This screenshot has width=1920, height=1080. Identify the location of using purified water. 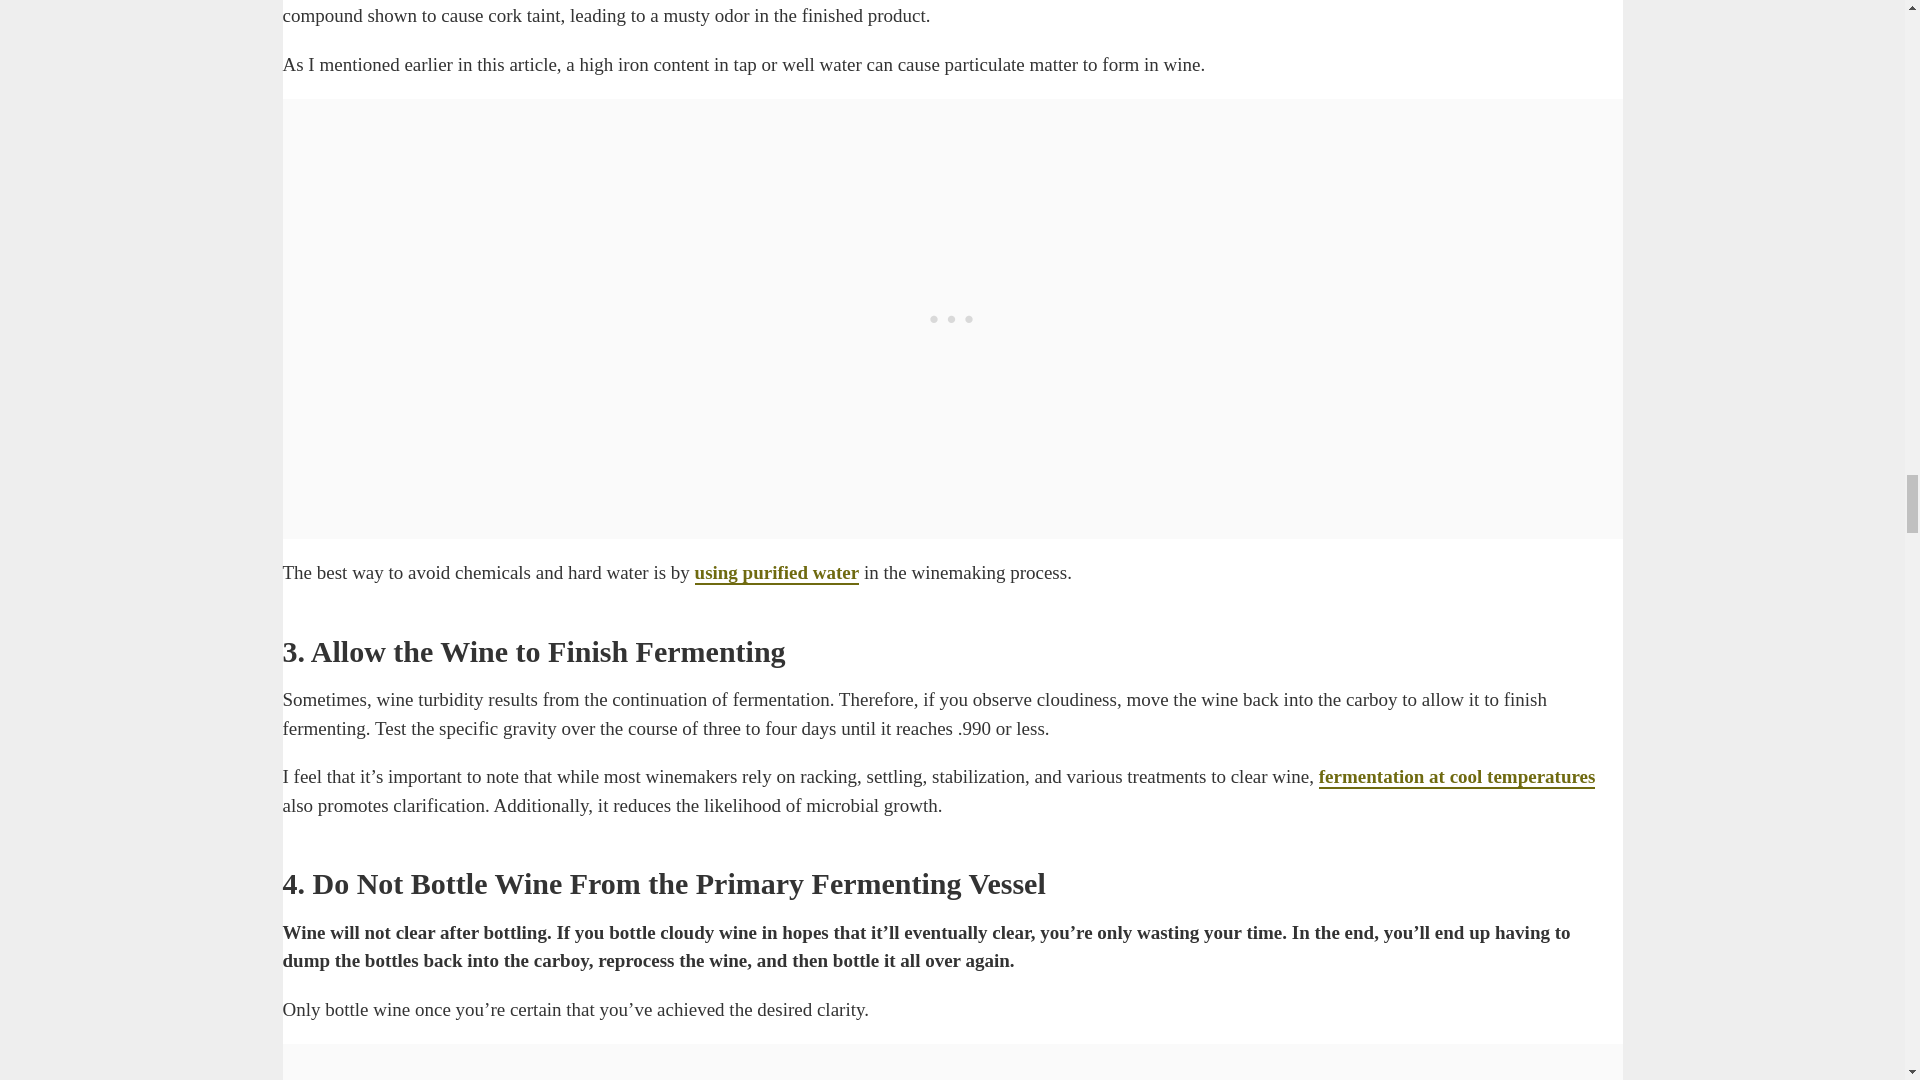
(778, 573).